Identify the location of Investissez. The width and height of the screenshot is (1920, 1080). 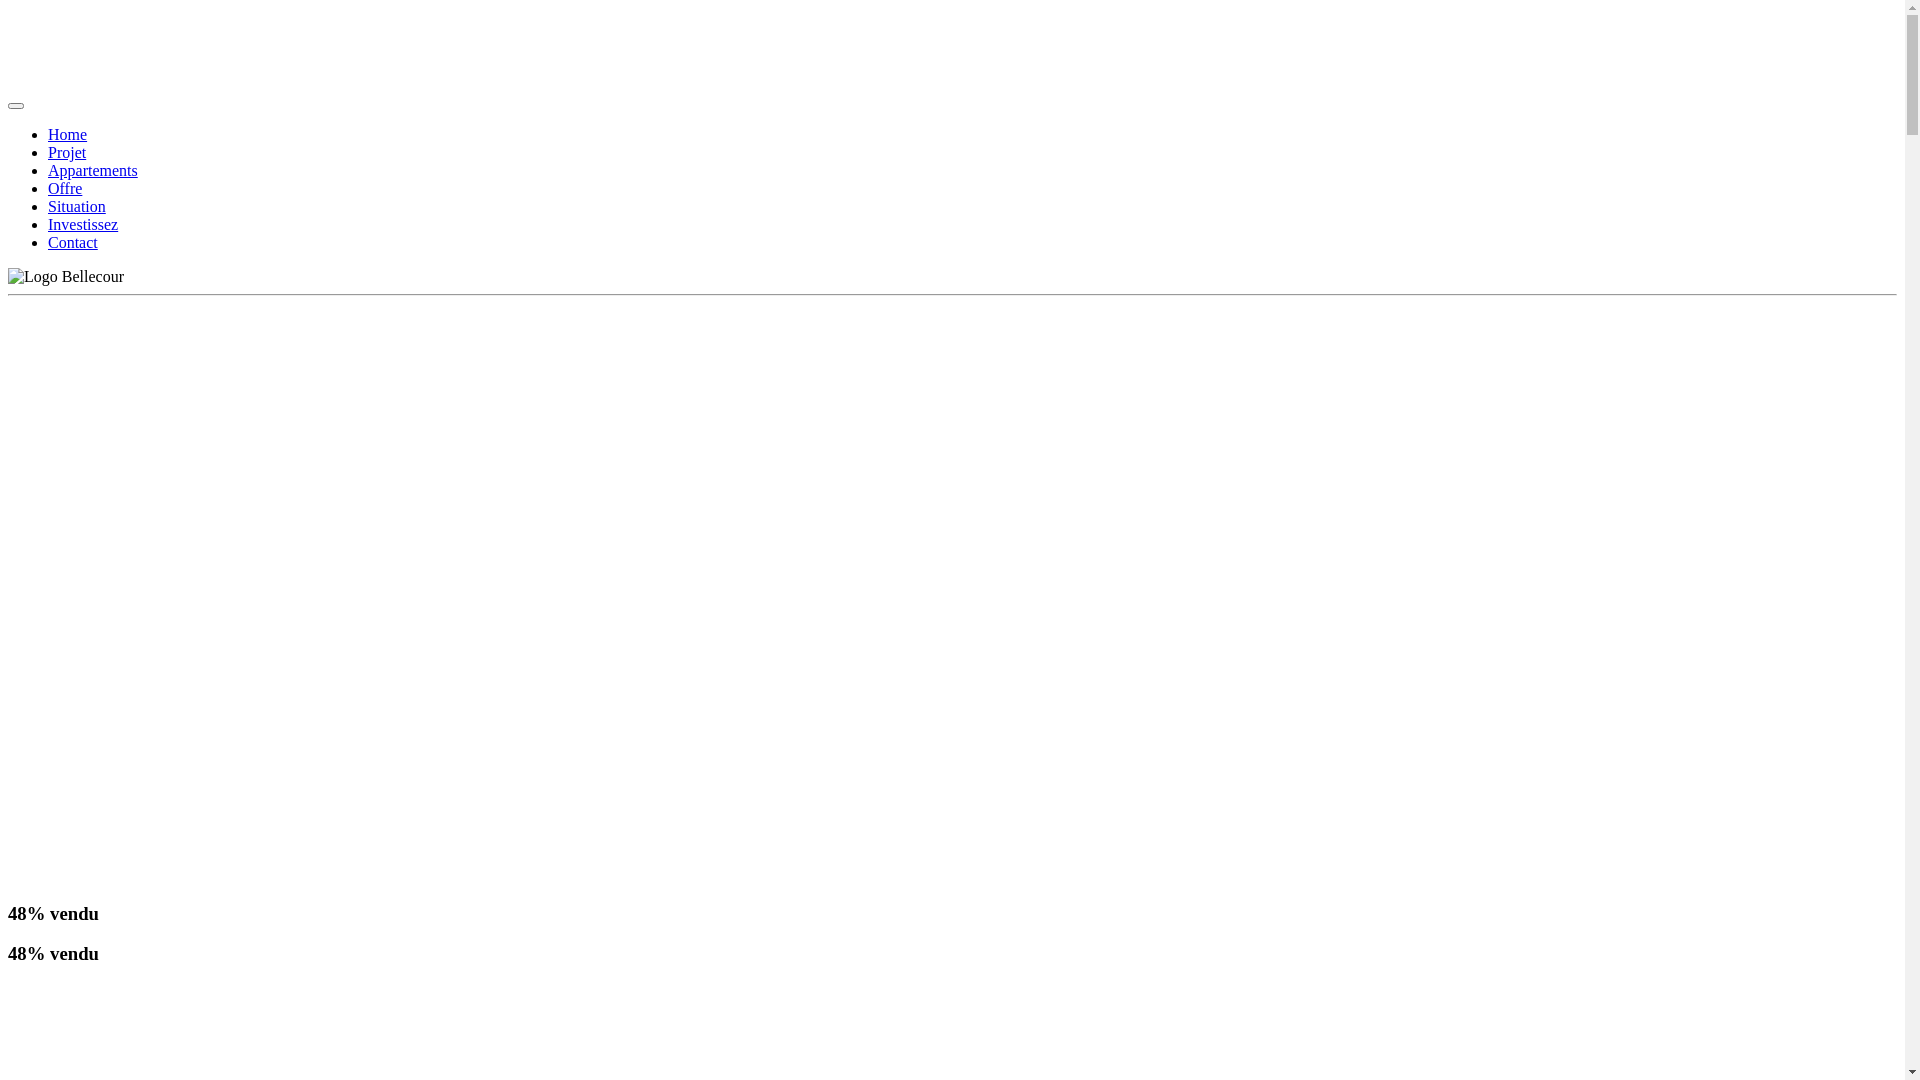
(83, 224).